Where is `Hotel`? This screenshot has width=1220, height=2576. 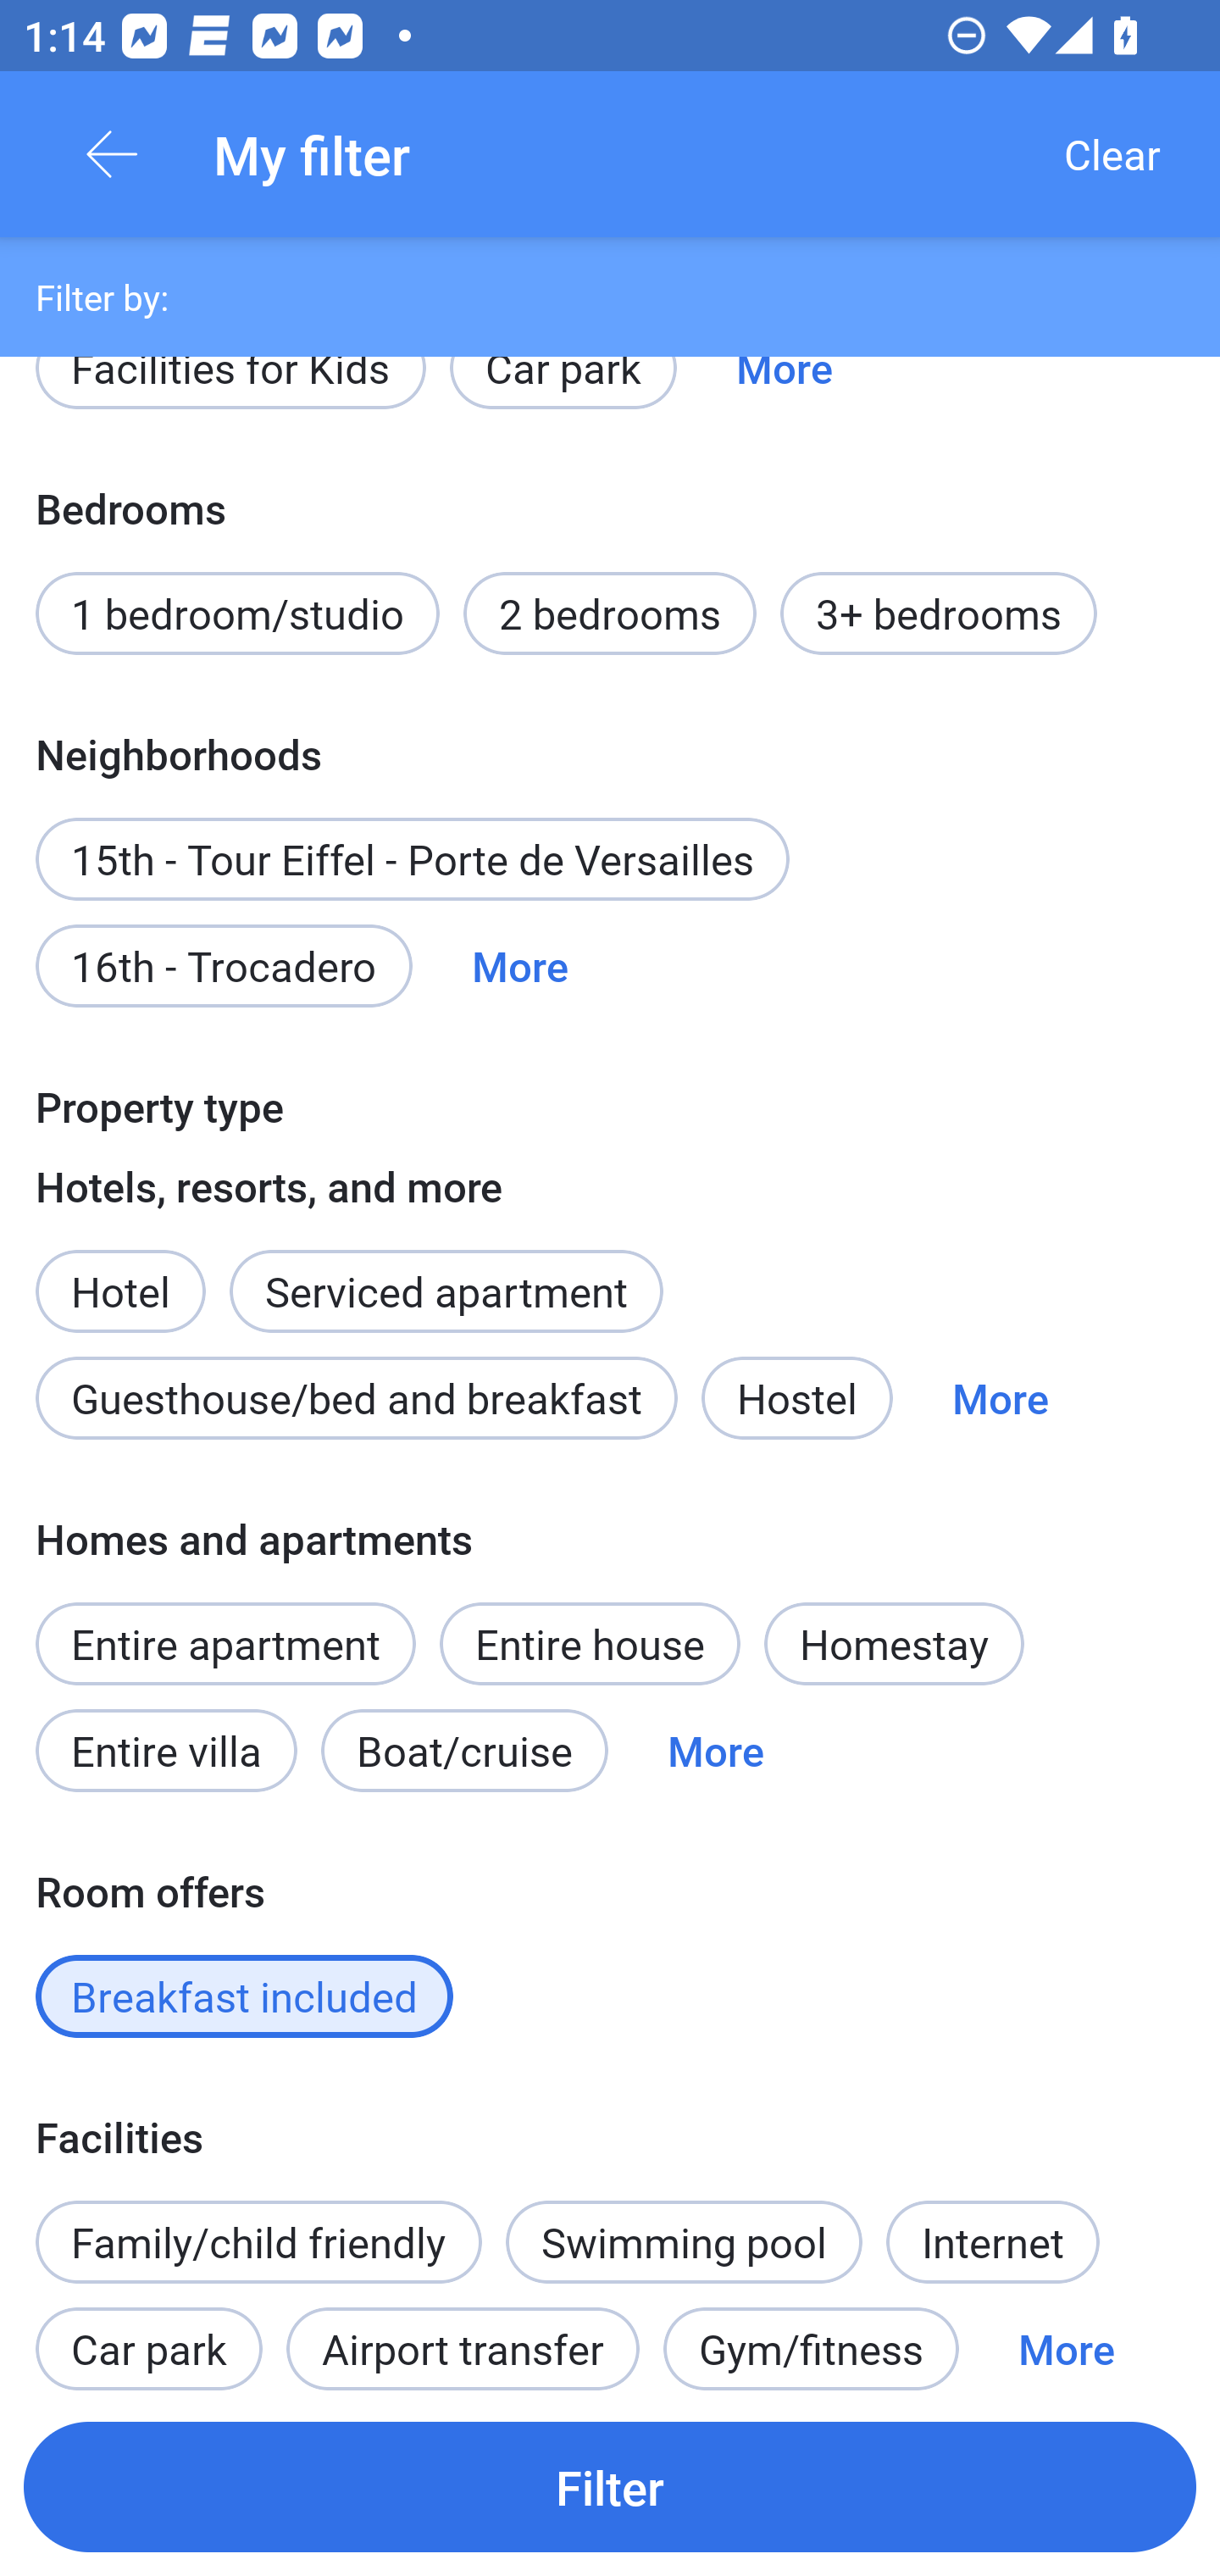
Hotel is located at coordinates (120, 1273).